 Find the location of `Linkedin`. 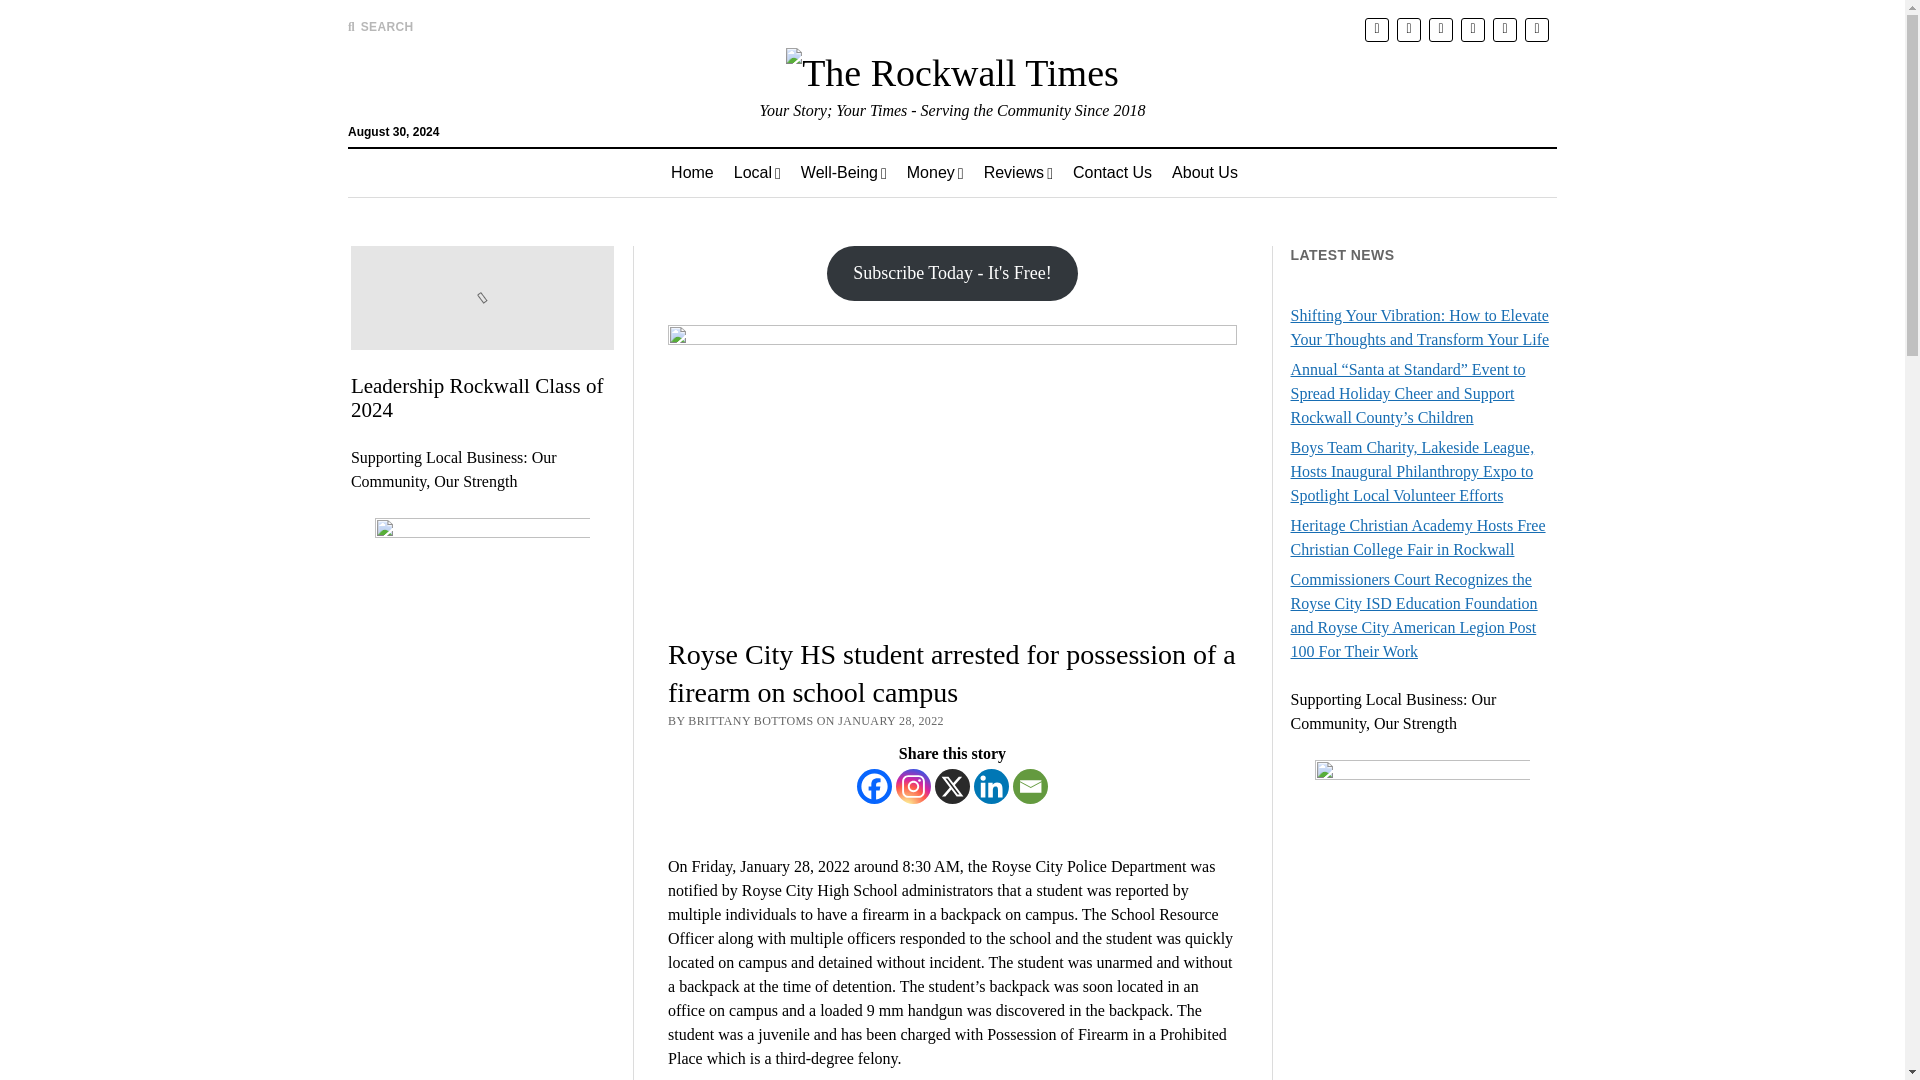

Linkedin is located at coordinates (991, 786).